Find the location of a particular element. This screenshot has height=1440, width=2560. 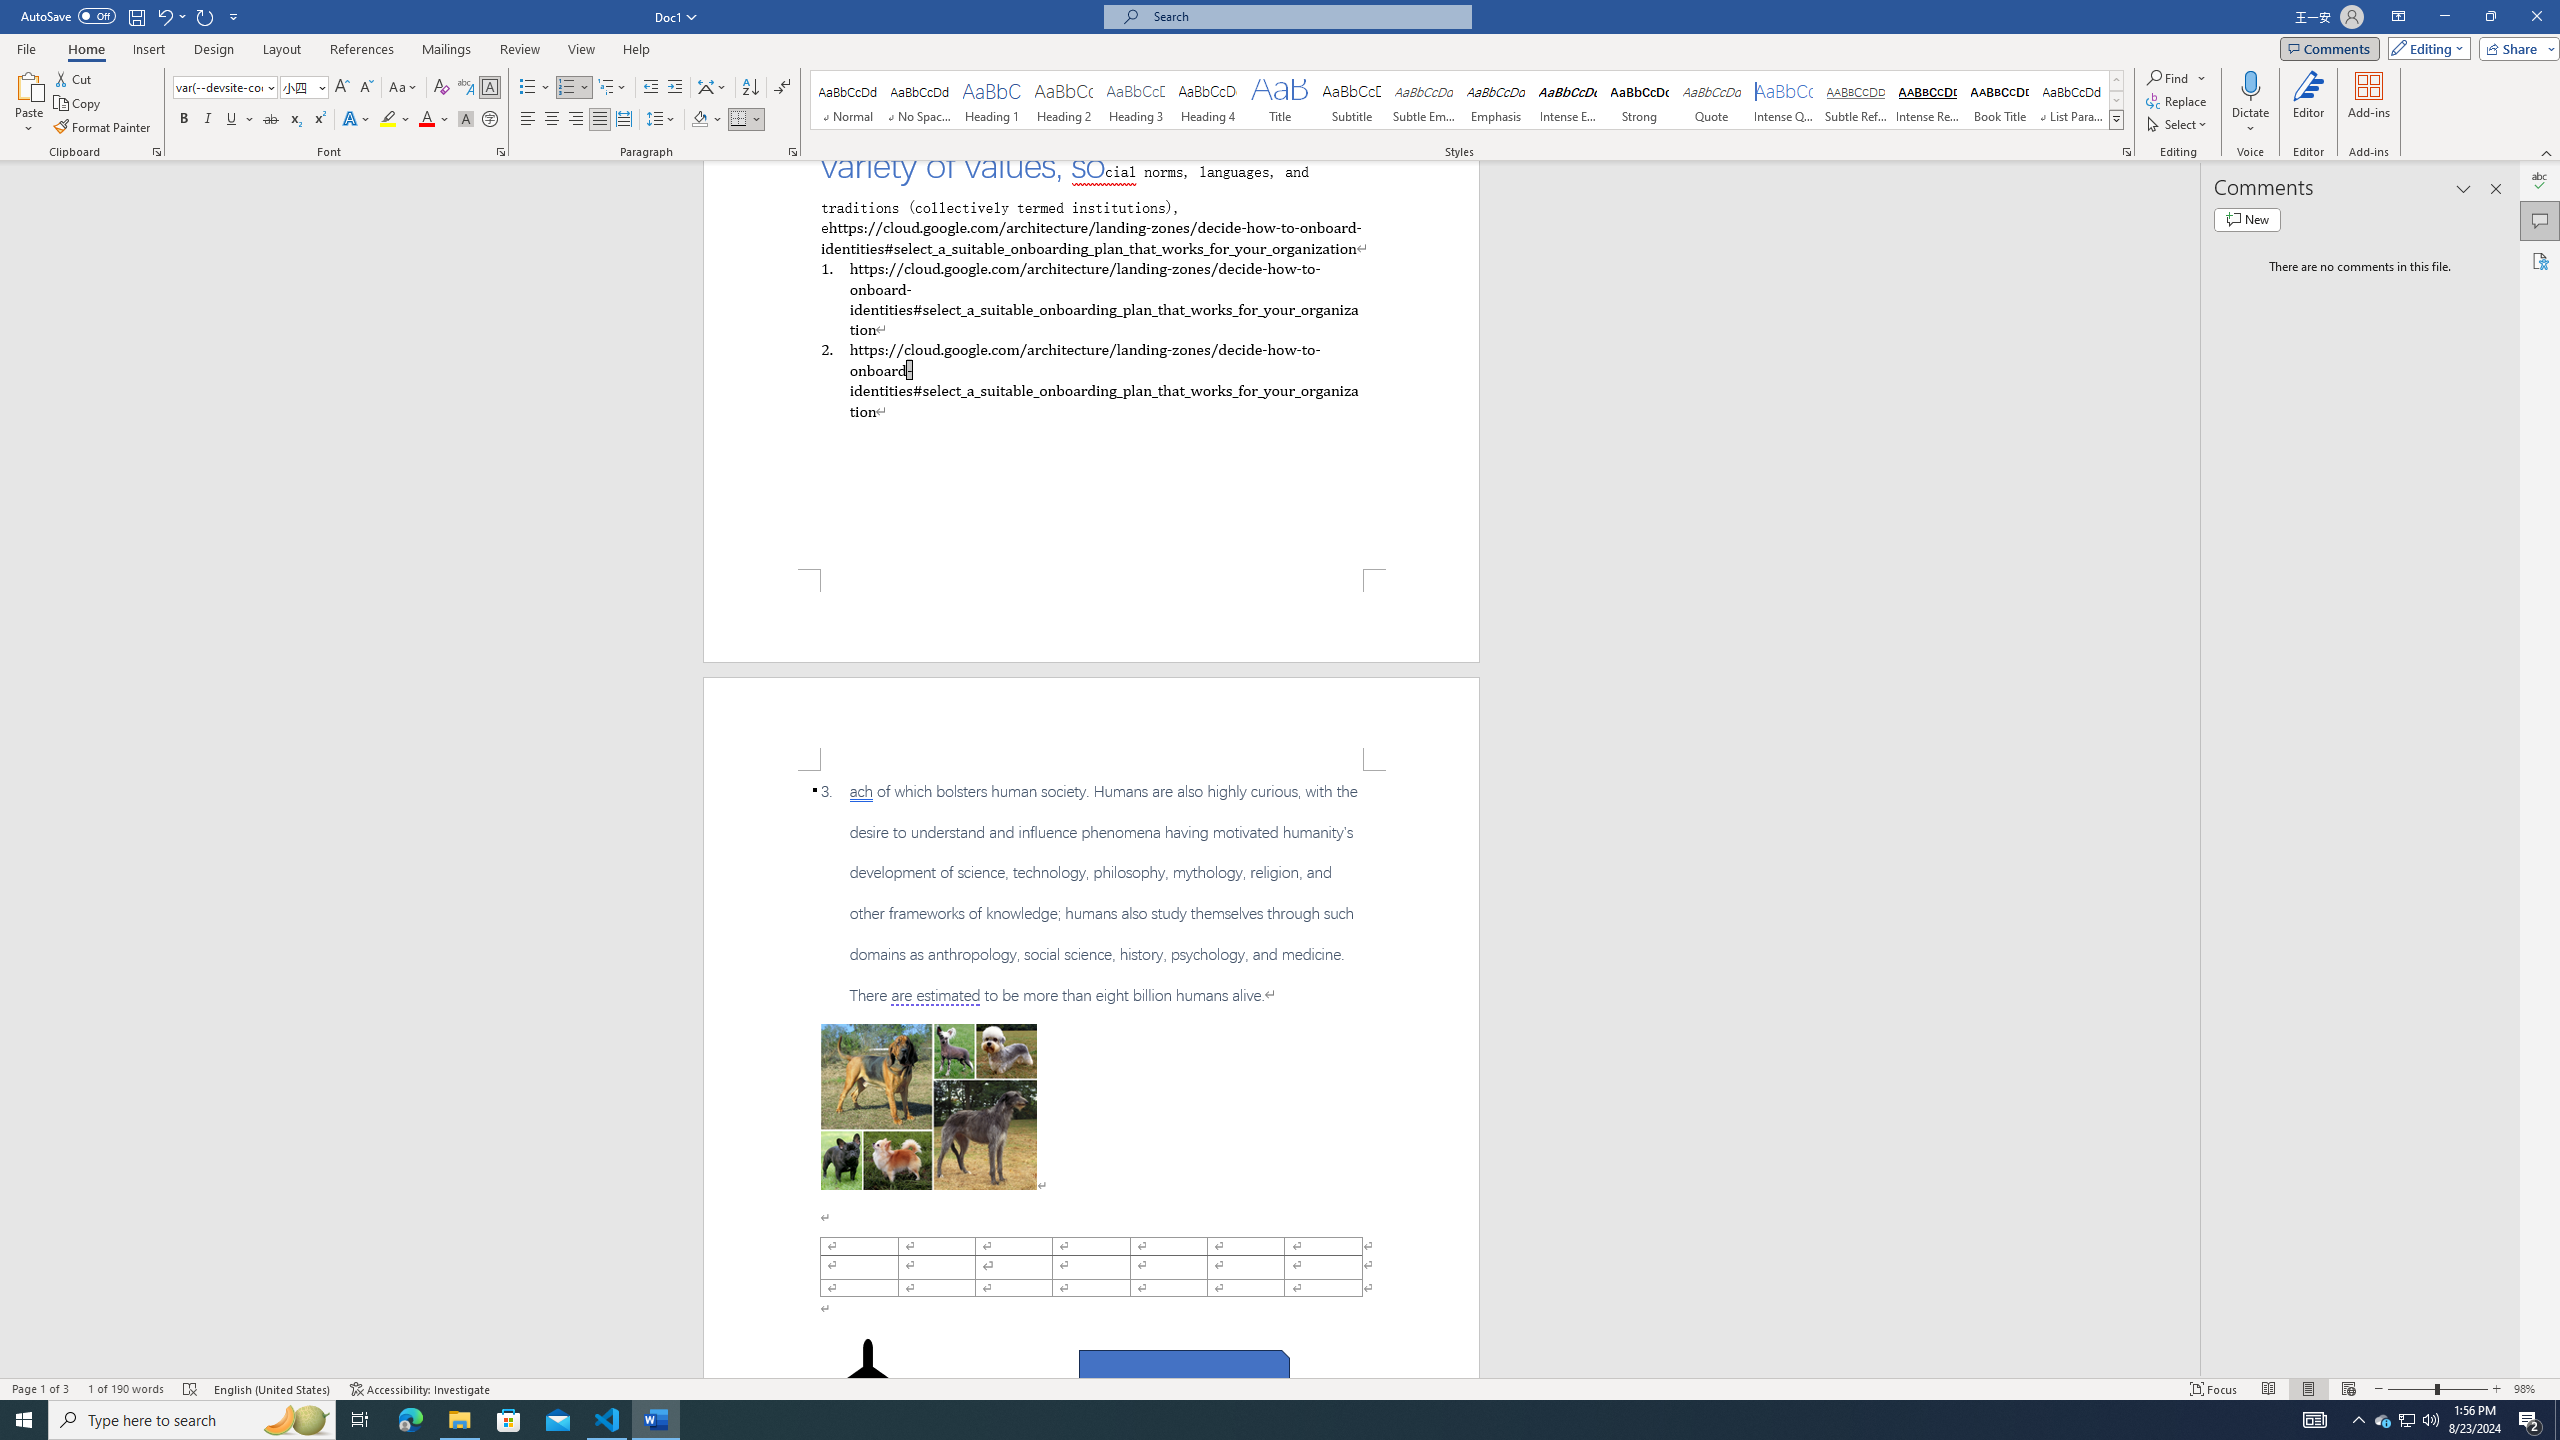

Class: NetUIImage is located at coordinates (2117, 120).